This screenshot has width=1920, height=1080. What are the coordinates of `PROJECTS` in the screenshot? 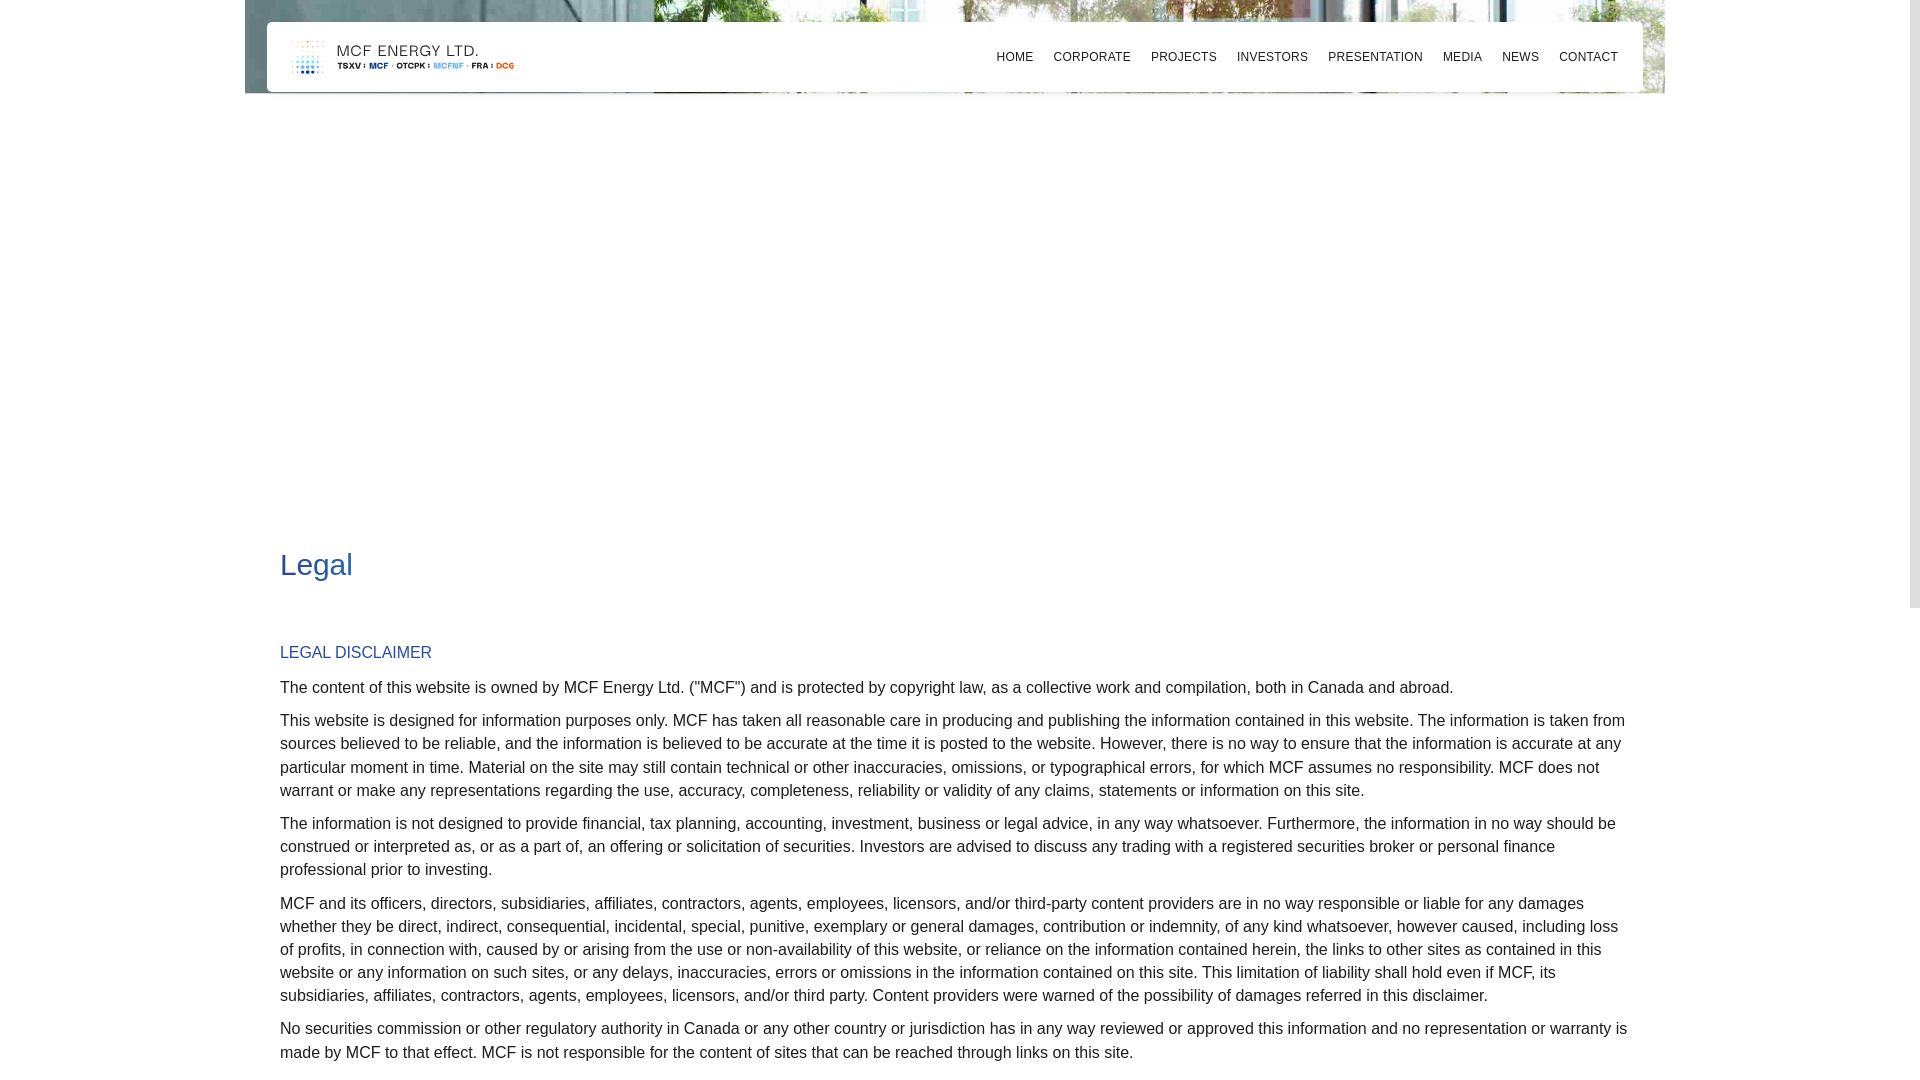 It's located at (1184, 56).